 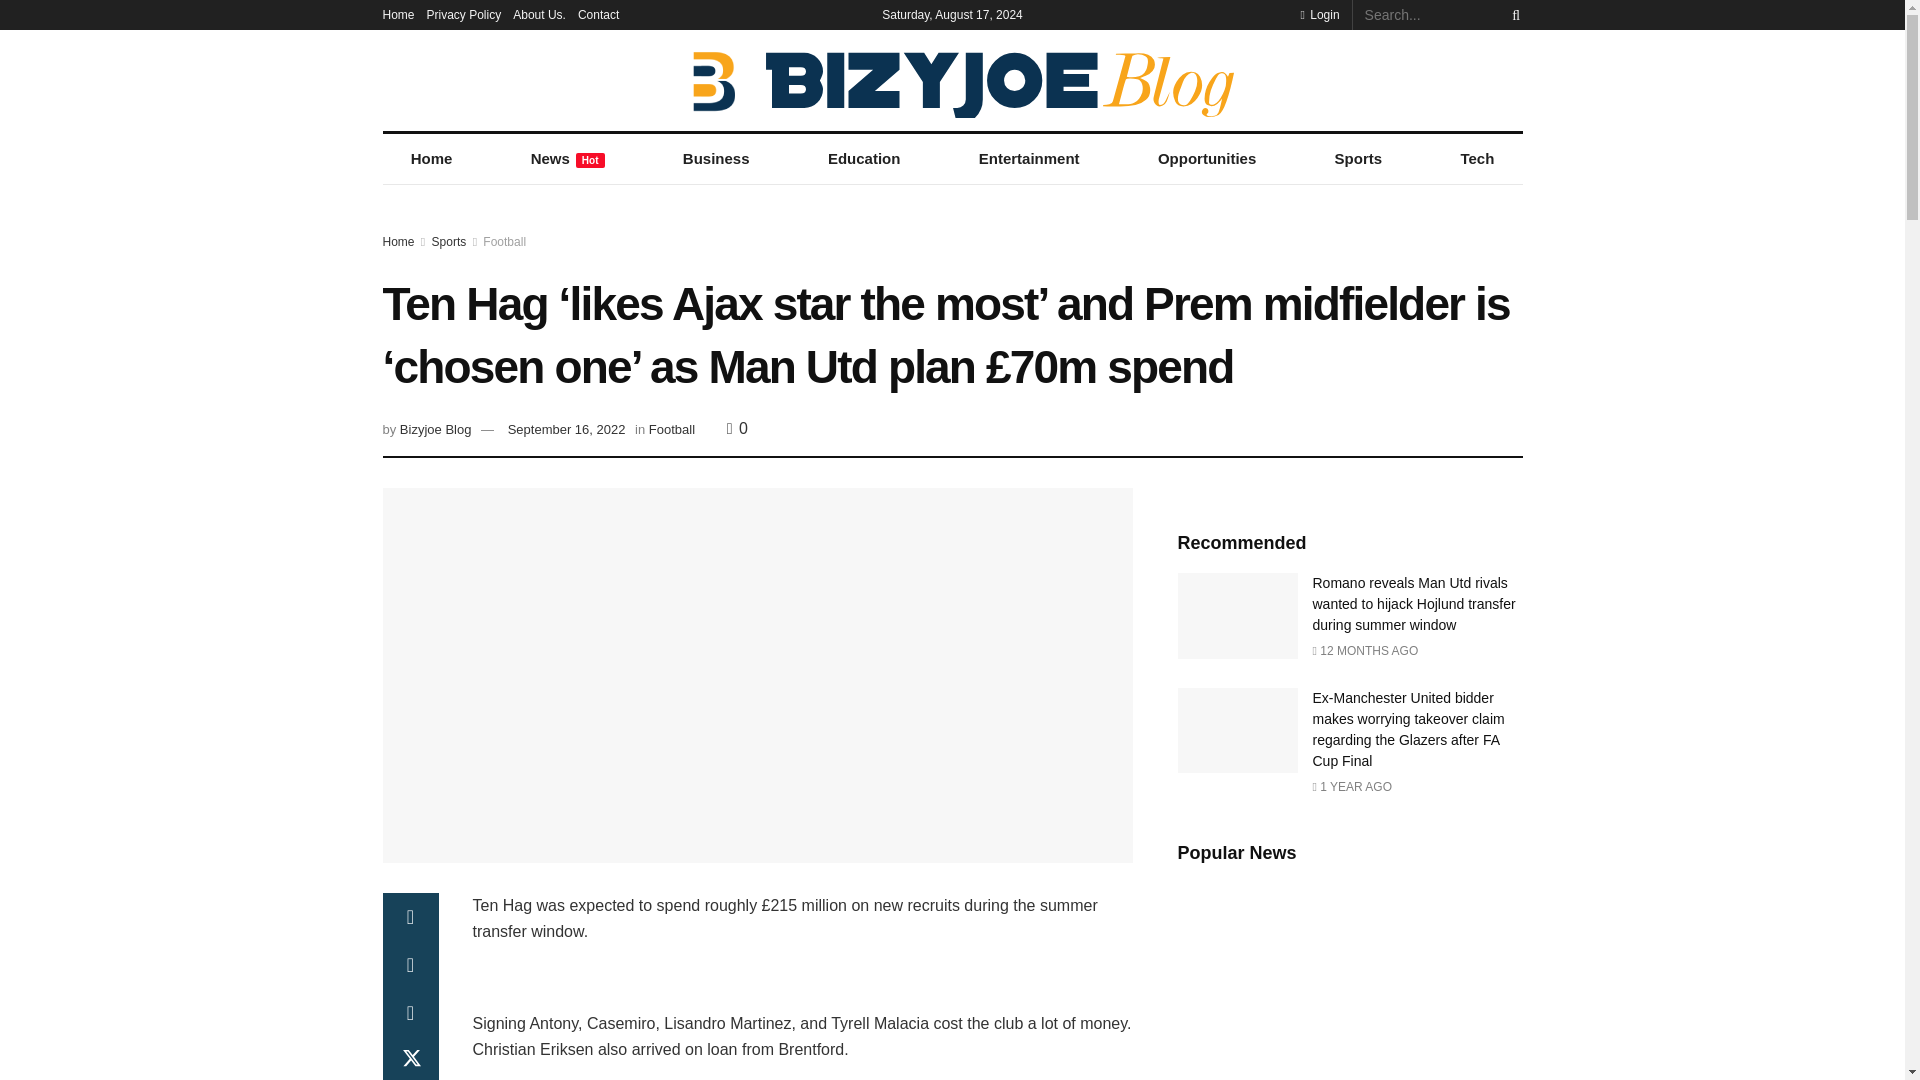 I want to click on Education, so click(x=864, y=158).